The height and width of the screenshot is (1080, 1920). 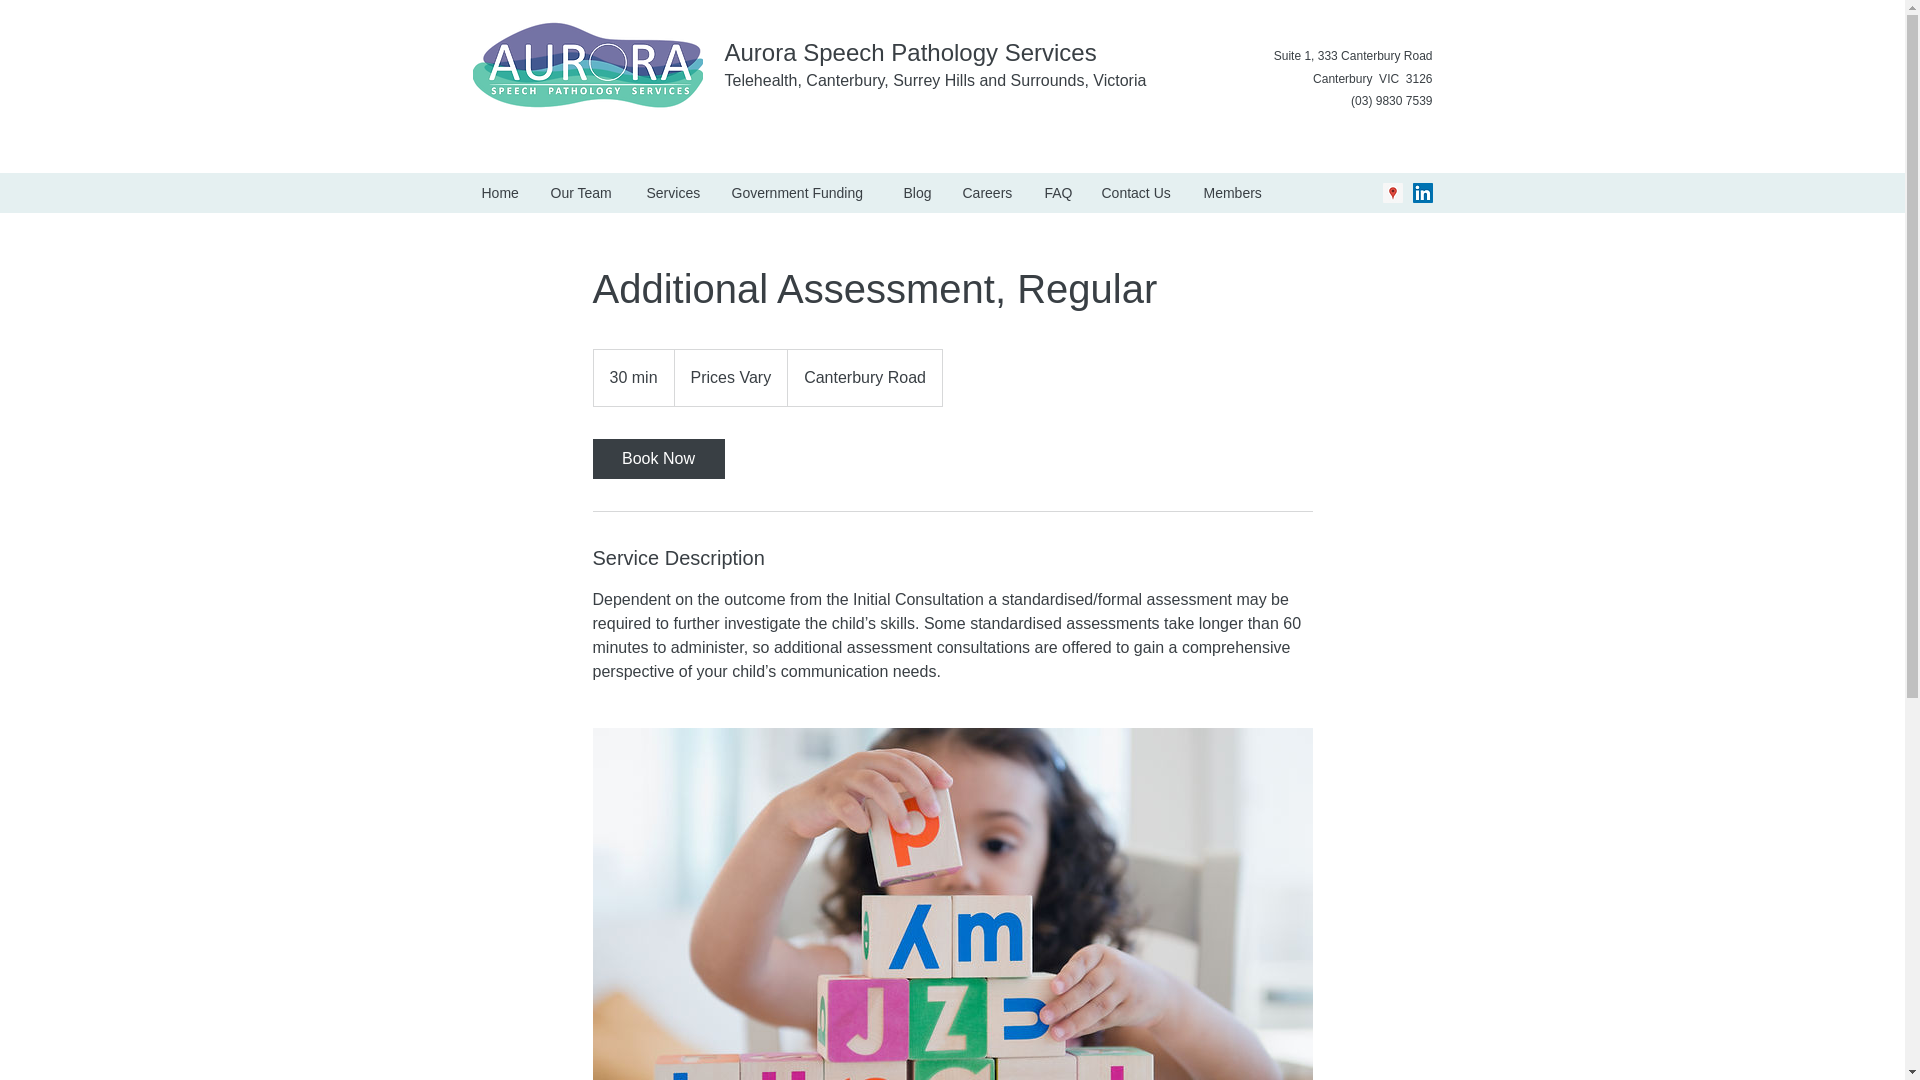 What do you see at coordinates (657, 458) in the screenshot?
I see `Book Now` at bounding box center [657, 458].